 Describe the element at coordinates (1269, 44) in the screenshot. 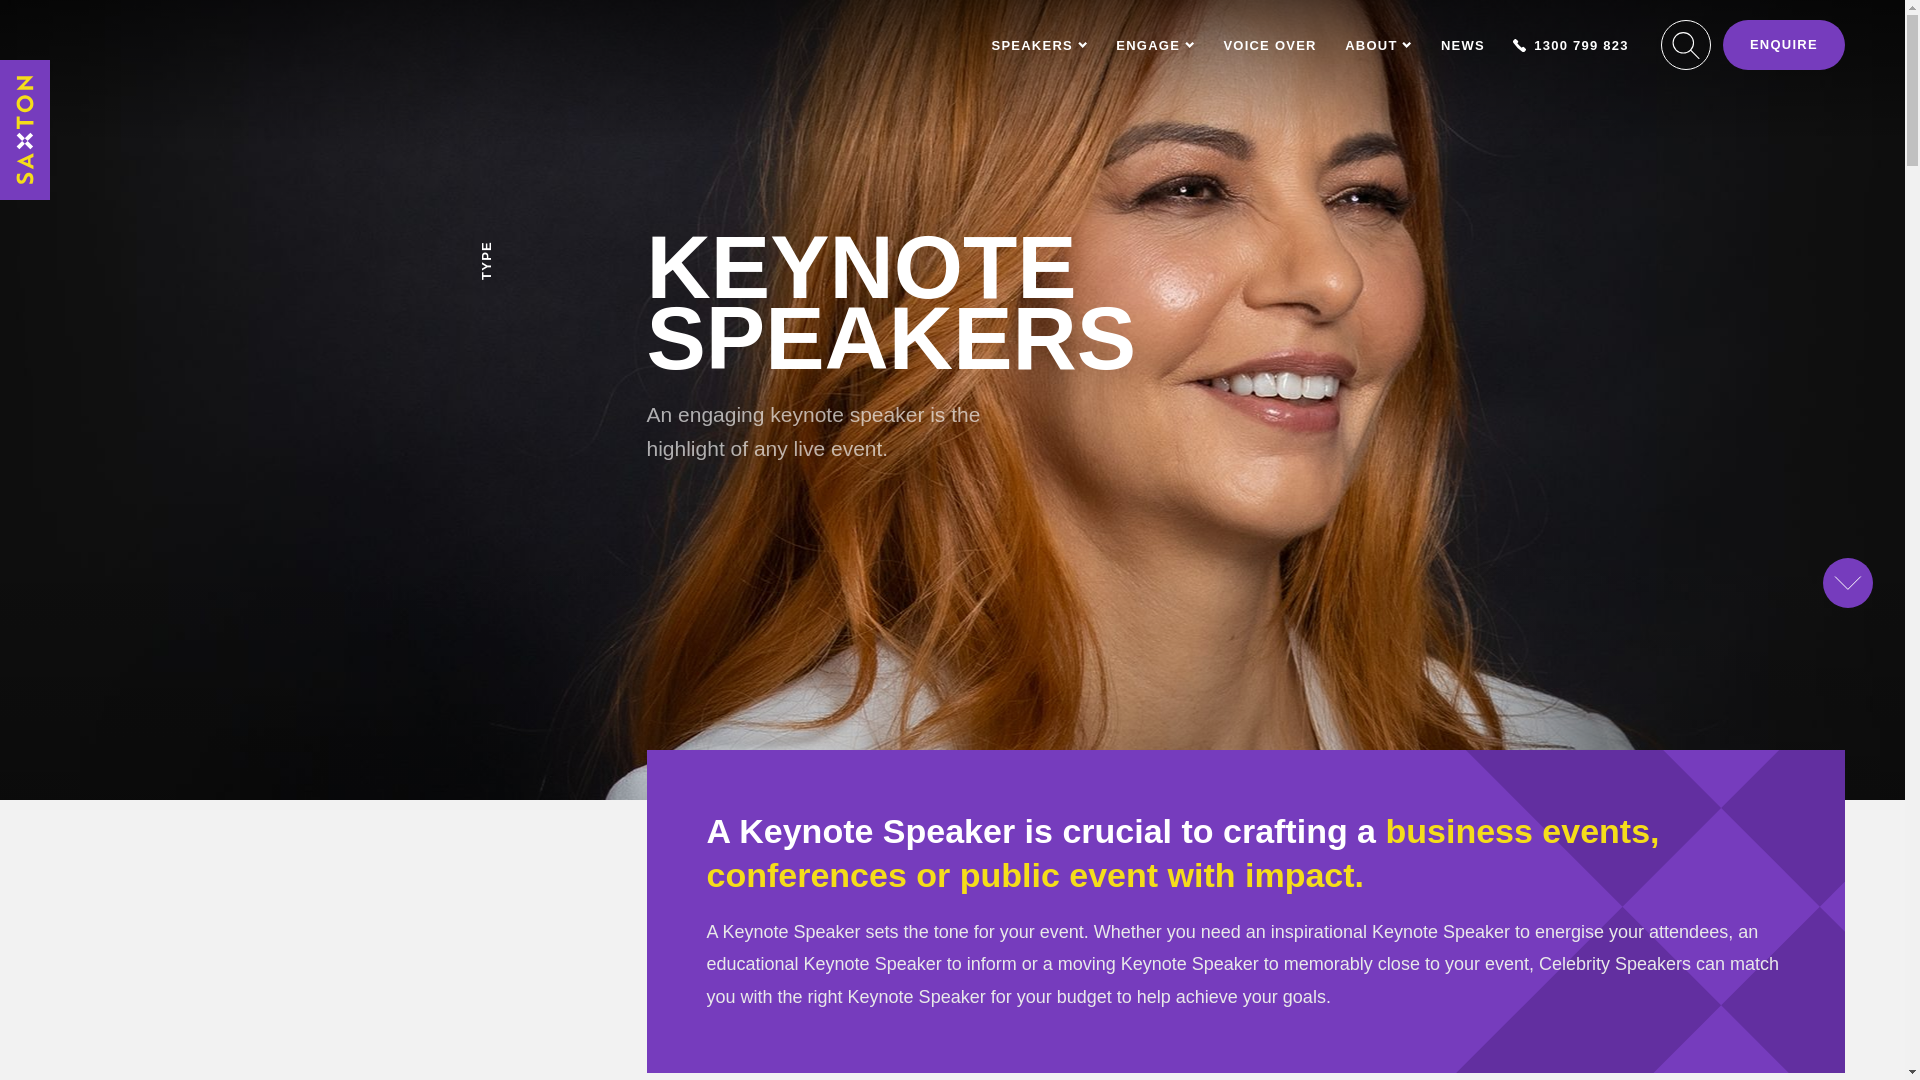

I see `VOICE OVER` at that location.